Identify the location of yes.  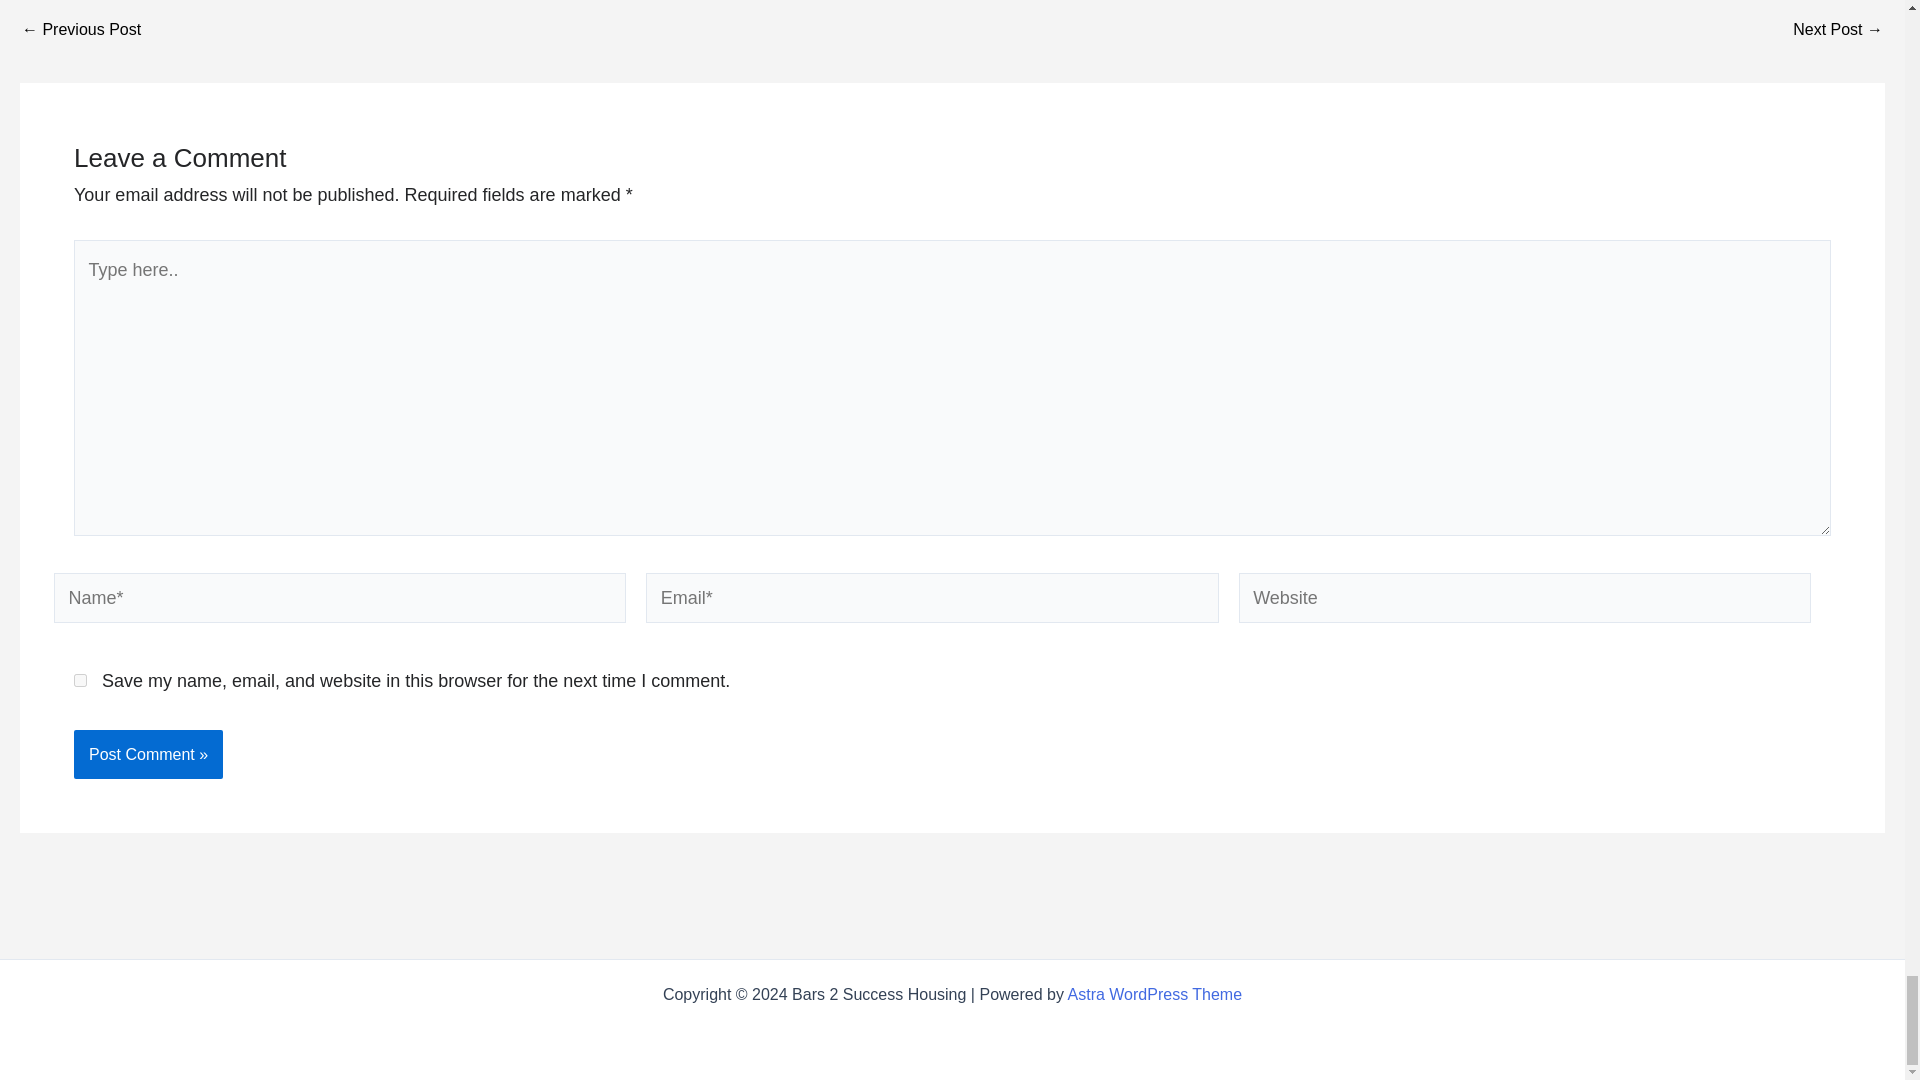
(80, 680).